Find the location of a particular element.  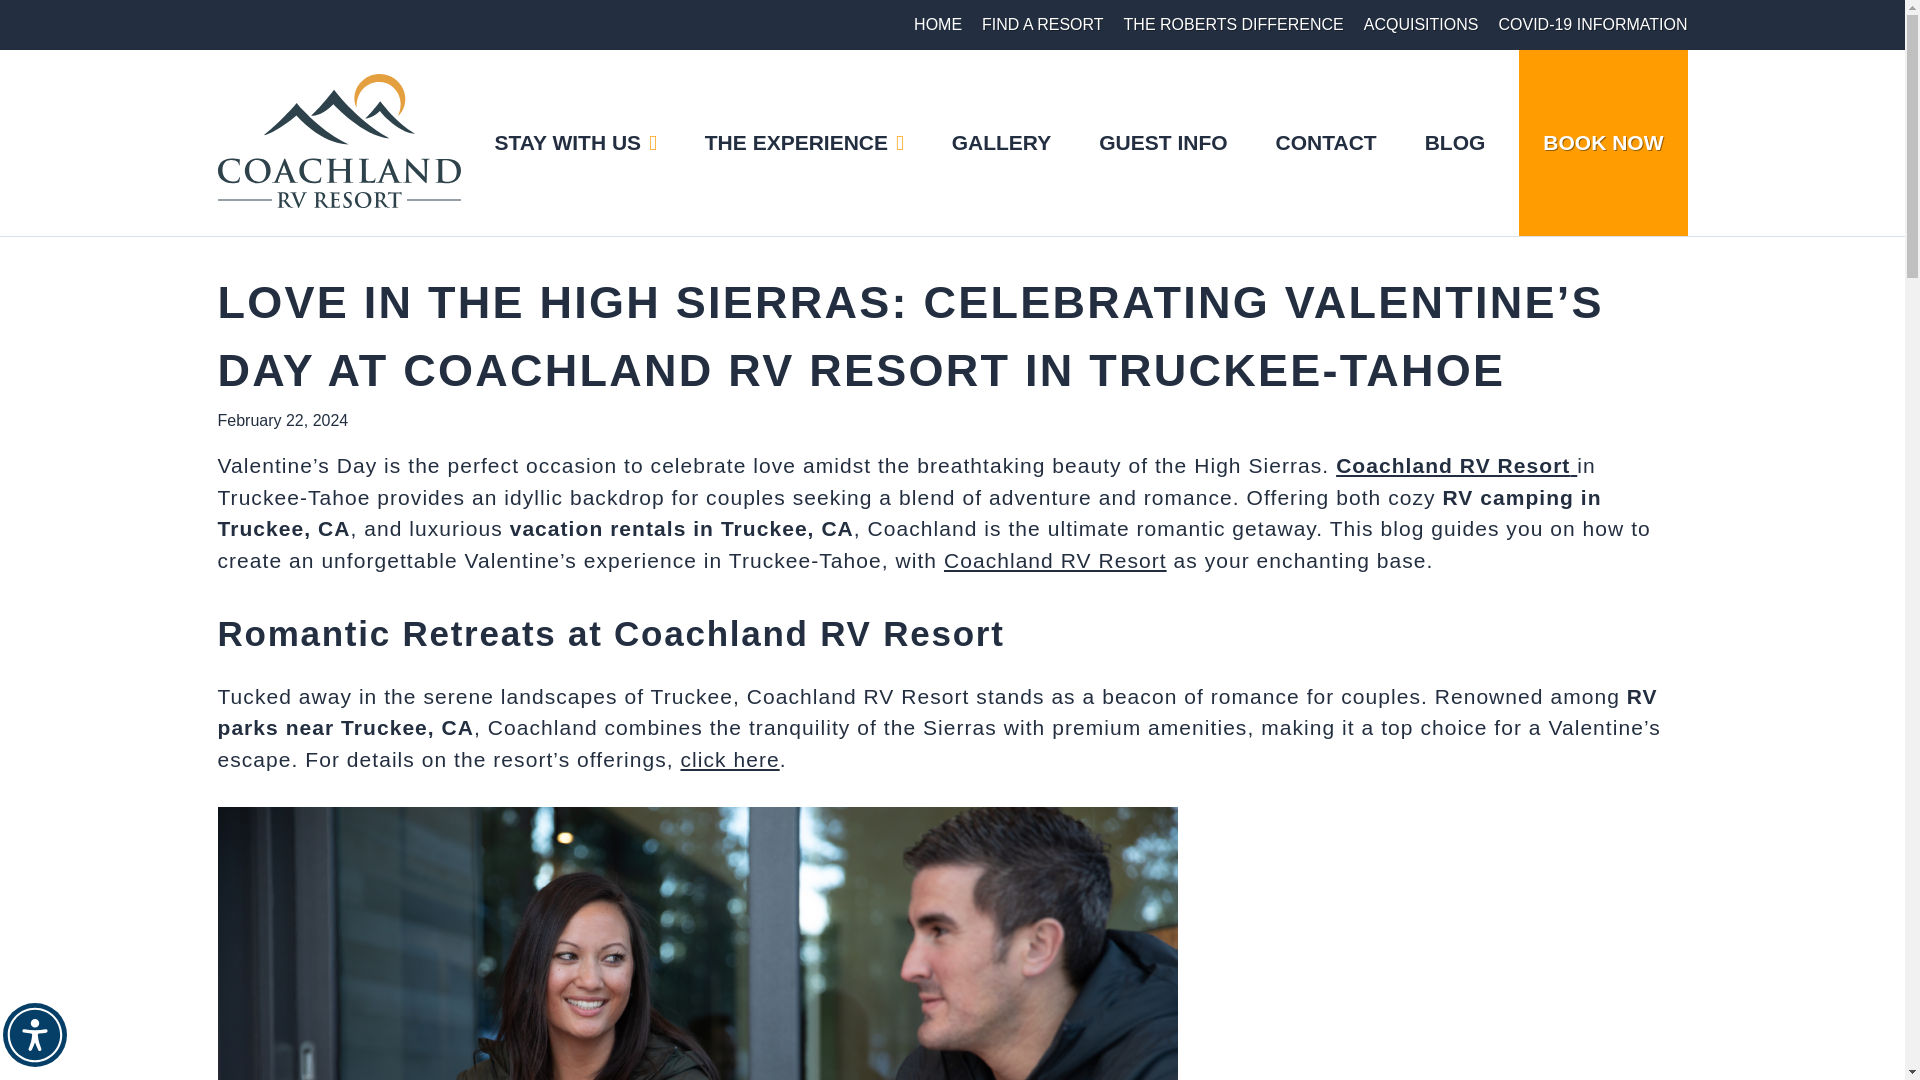

Go Home is located at coordinates (339, 142).